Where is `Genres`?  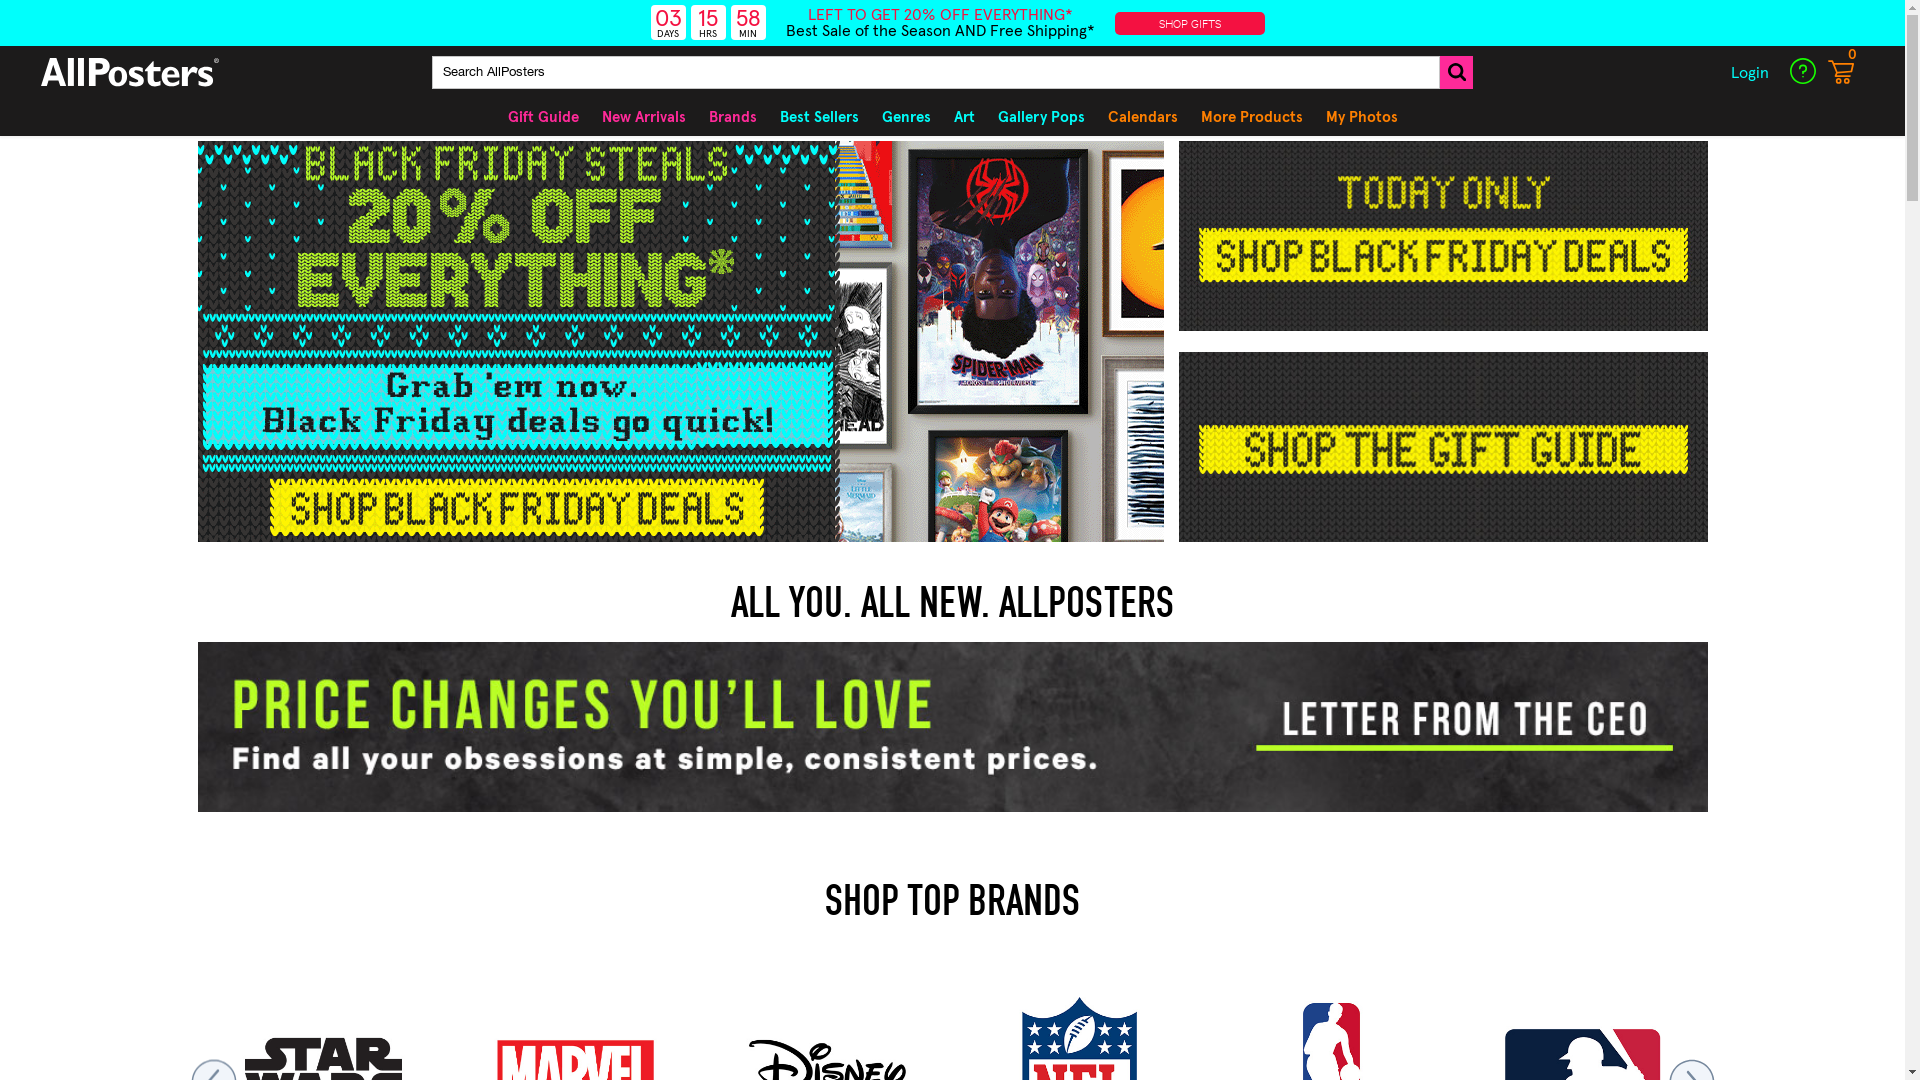
Genres is located at coordinates (906, 118).